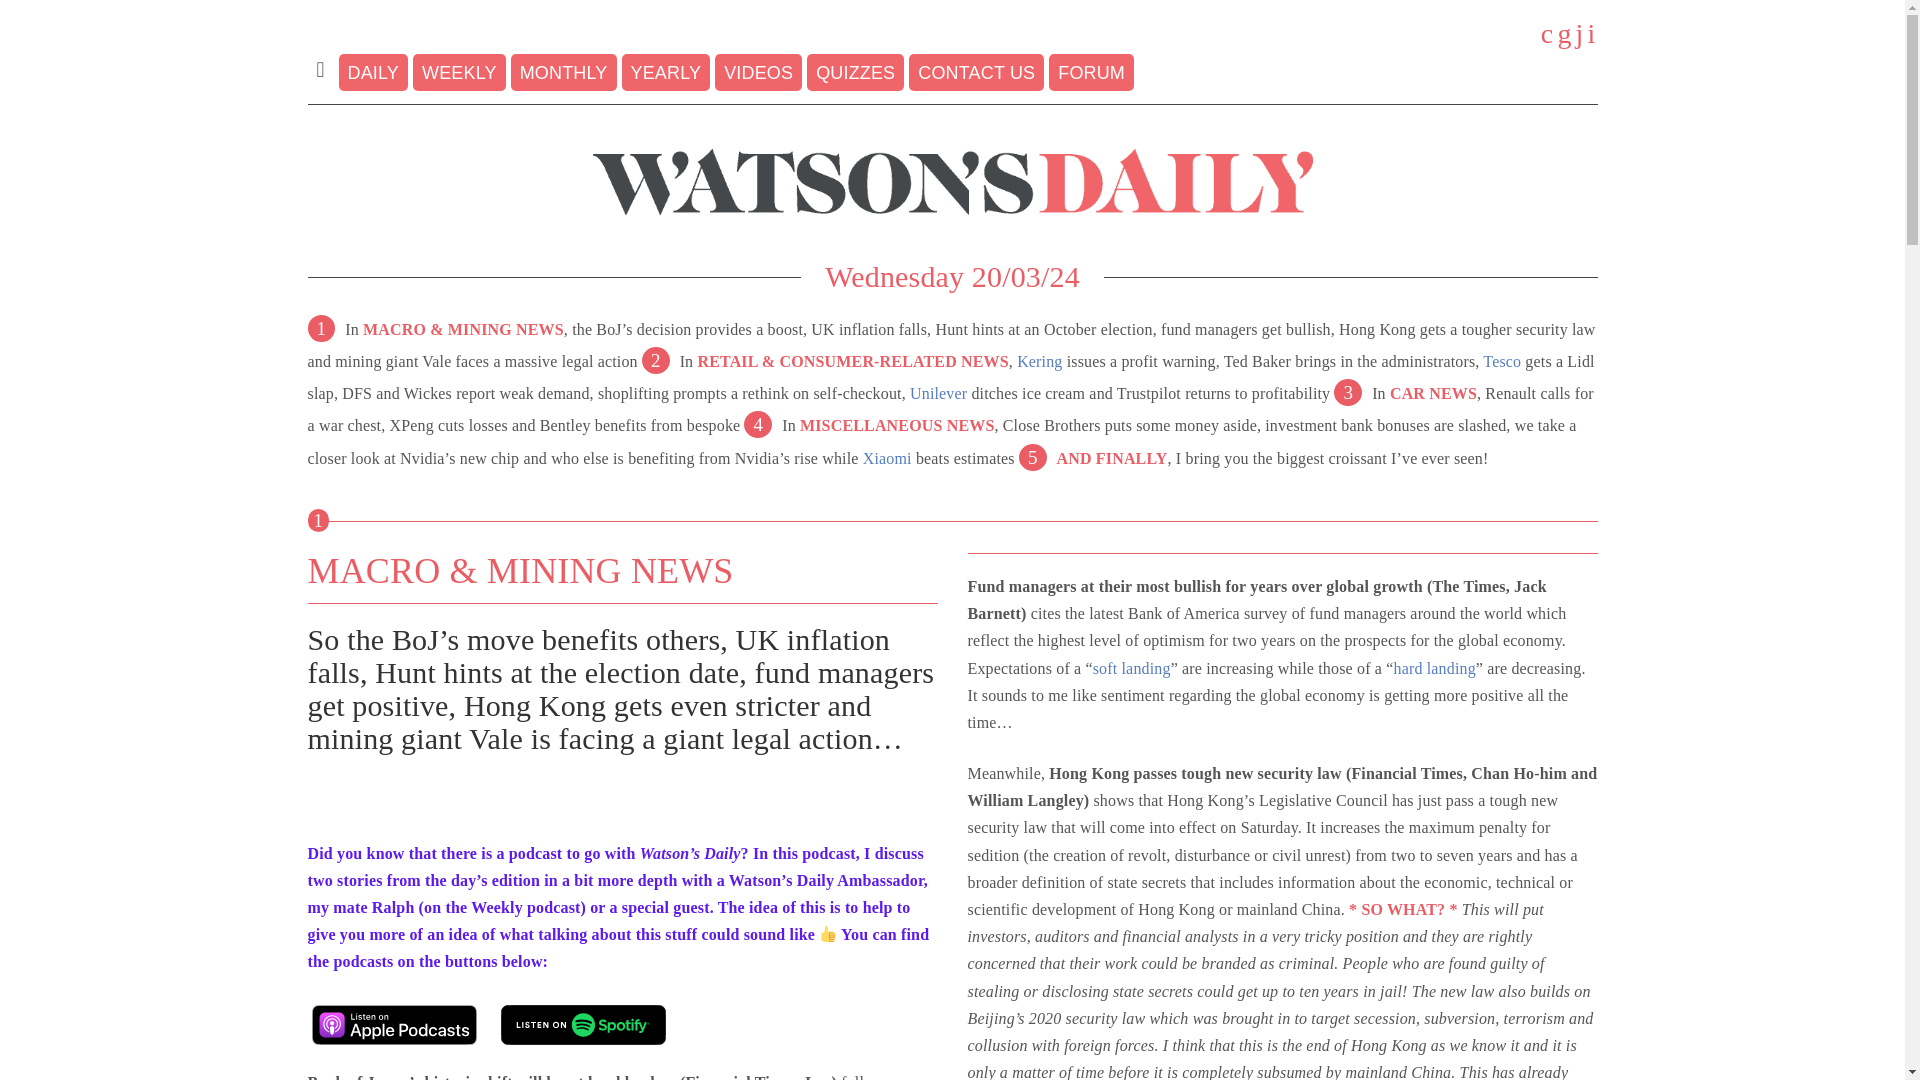  Describe the element at coordinates (1091, 72) in the screenshot. I see `FORUM` at that location.